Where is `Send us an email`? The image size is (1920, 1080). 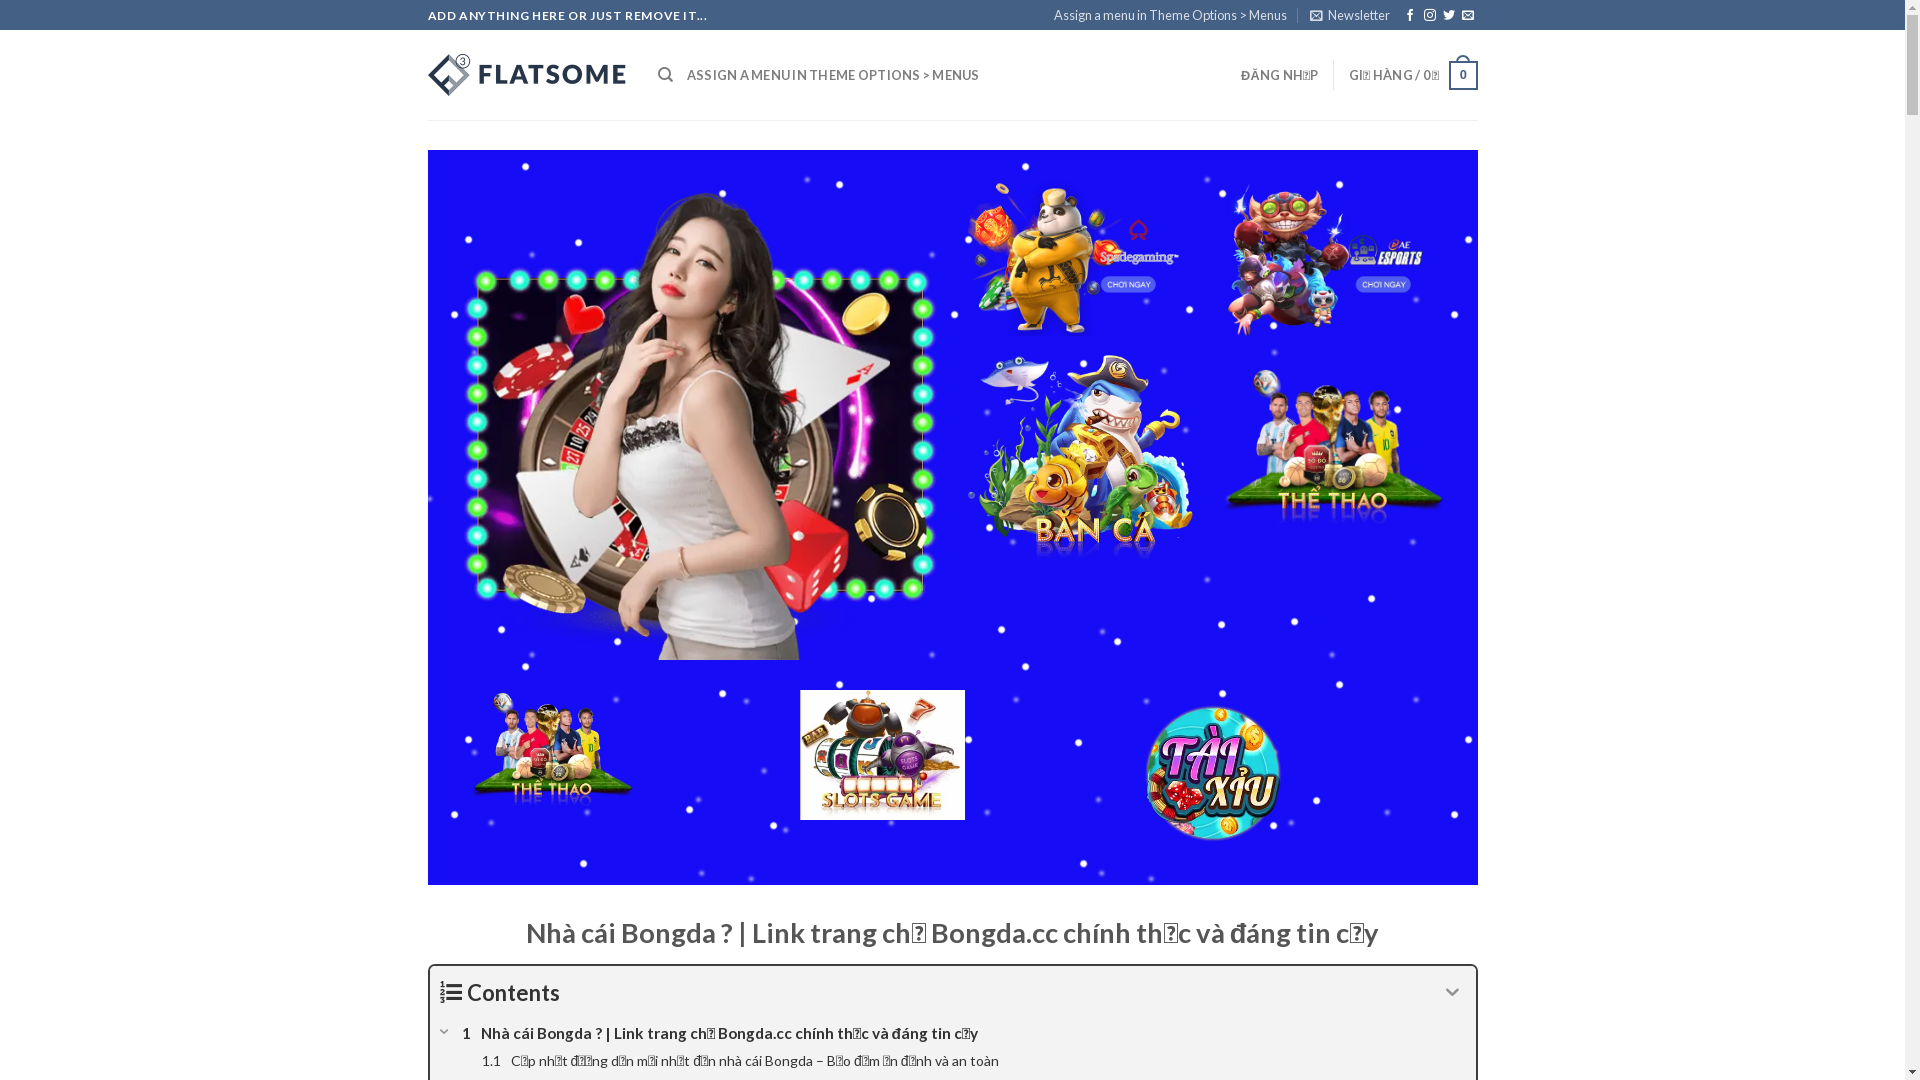
Send us an email is located at coordinates (1468, 16).